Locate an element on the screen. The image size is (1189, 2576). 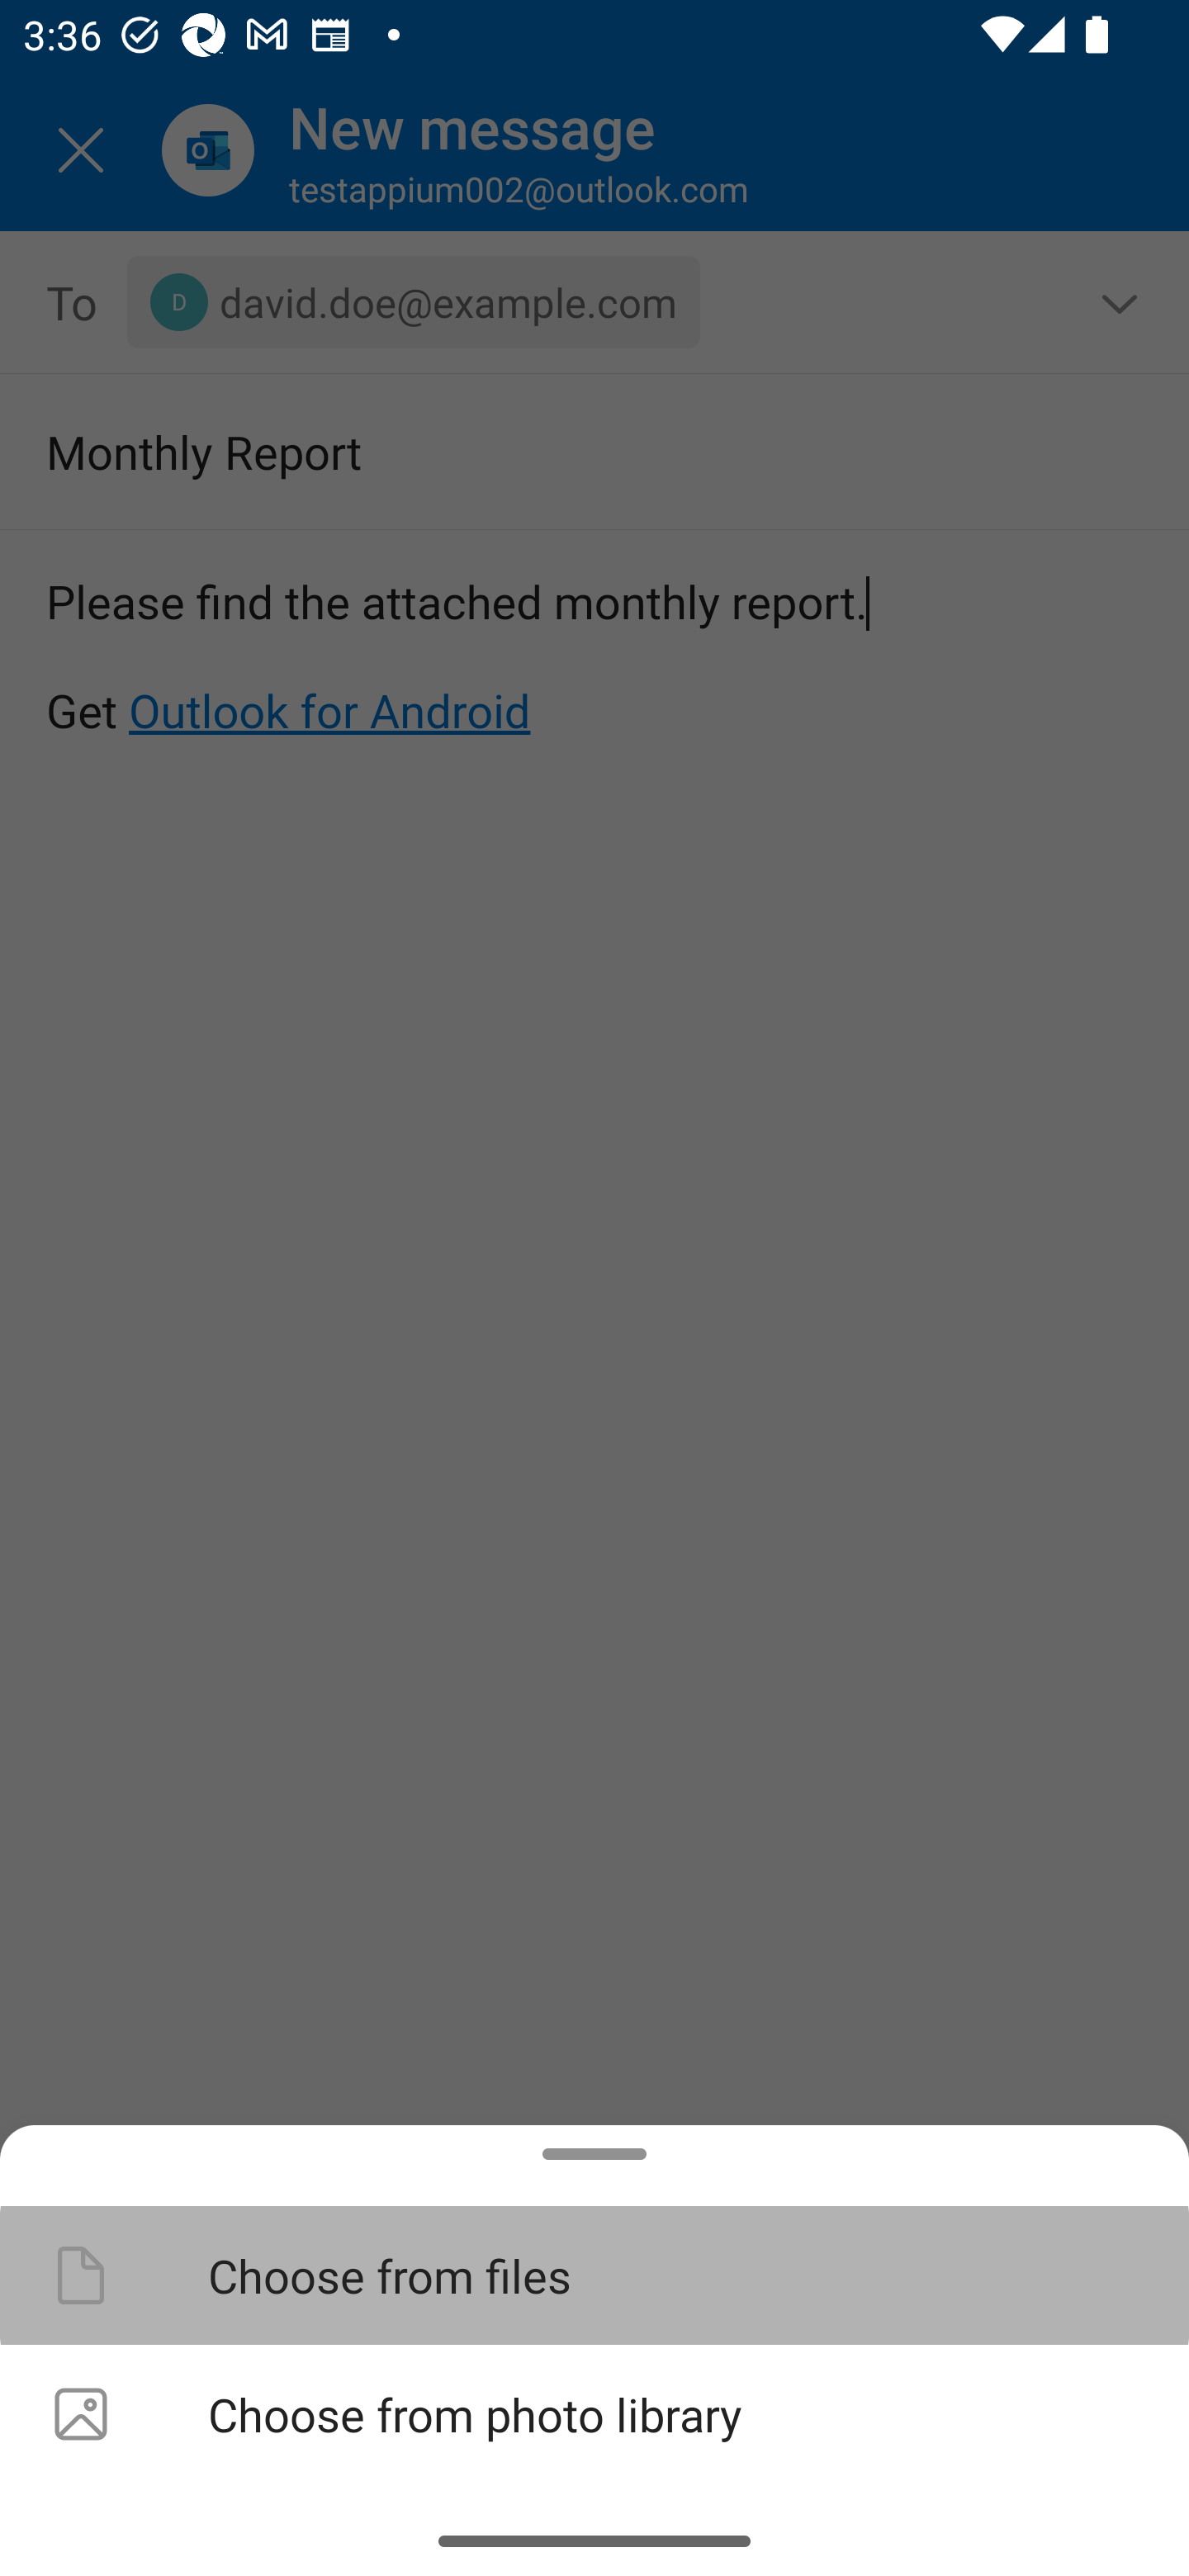
Choose from photo library is located at coordinates (594, 2413).